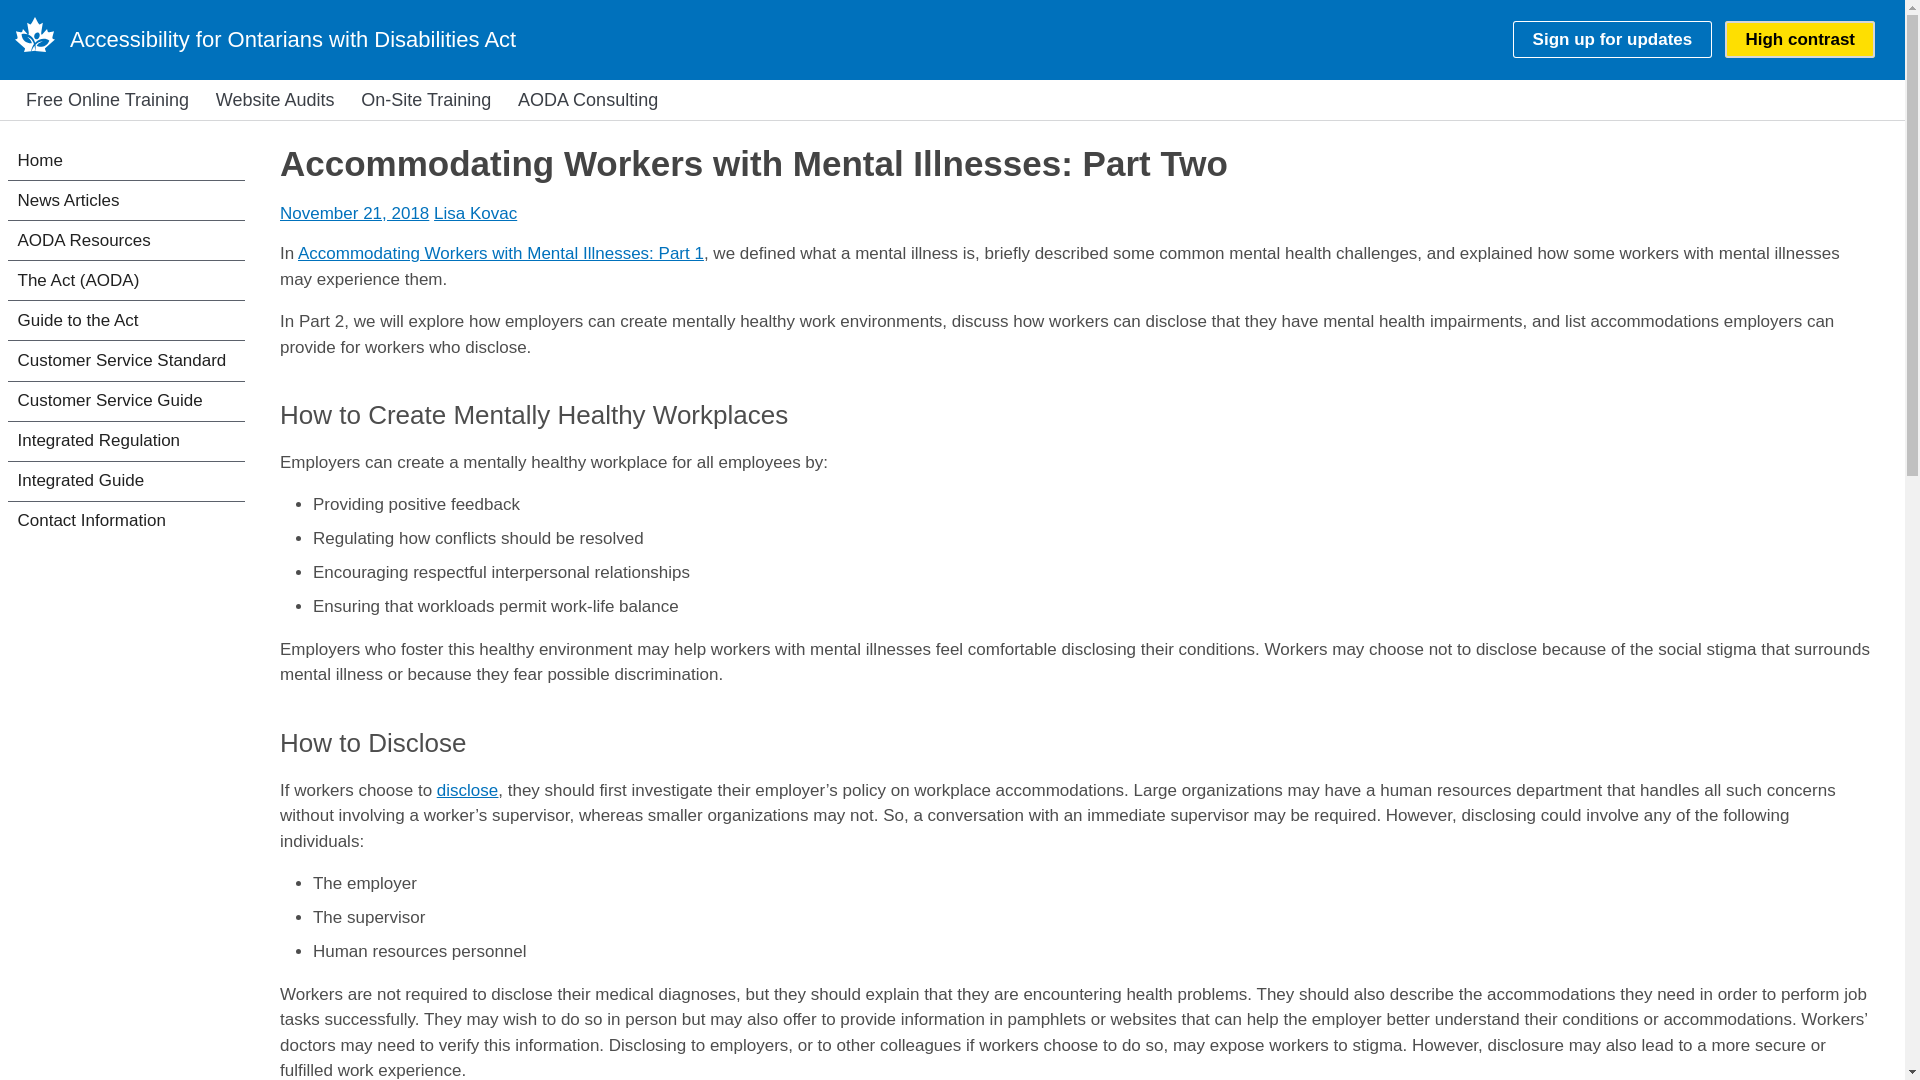 This screenshot has height=1080, width=1920. What do you see at coordinates (126, 160) in the screenshot?
I see `Home` at bounding box center [126, 160].